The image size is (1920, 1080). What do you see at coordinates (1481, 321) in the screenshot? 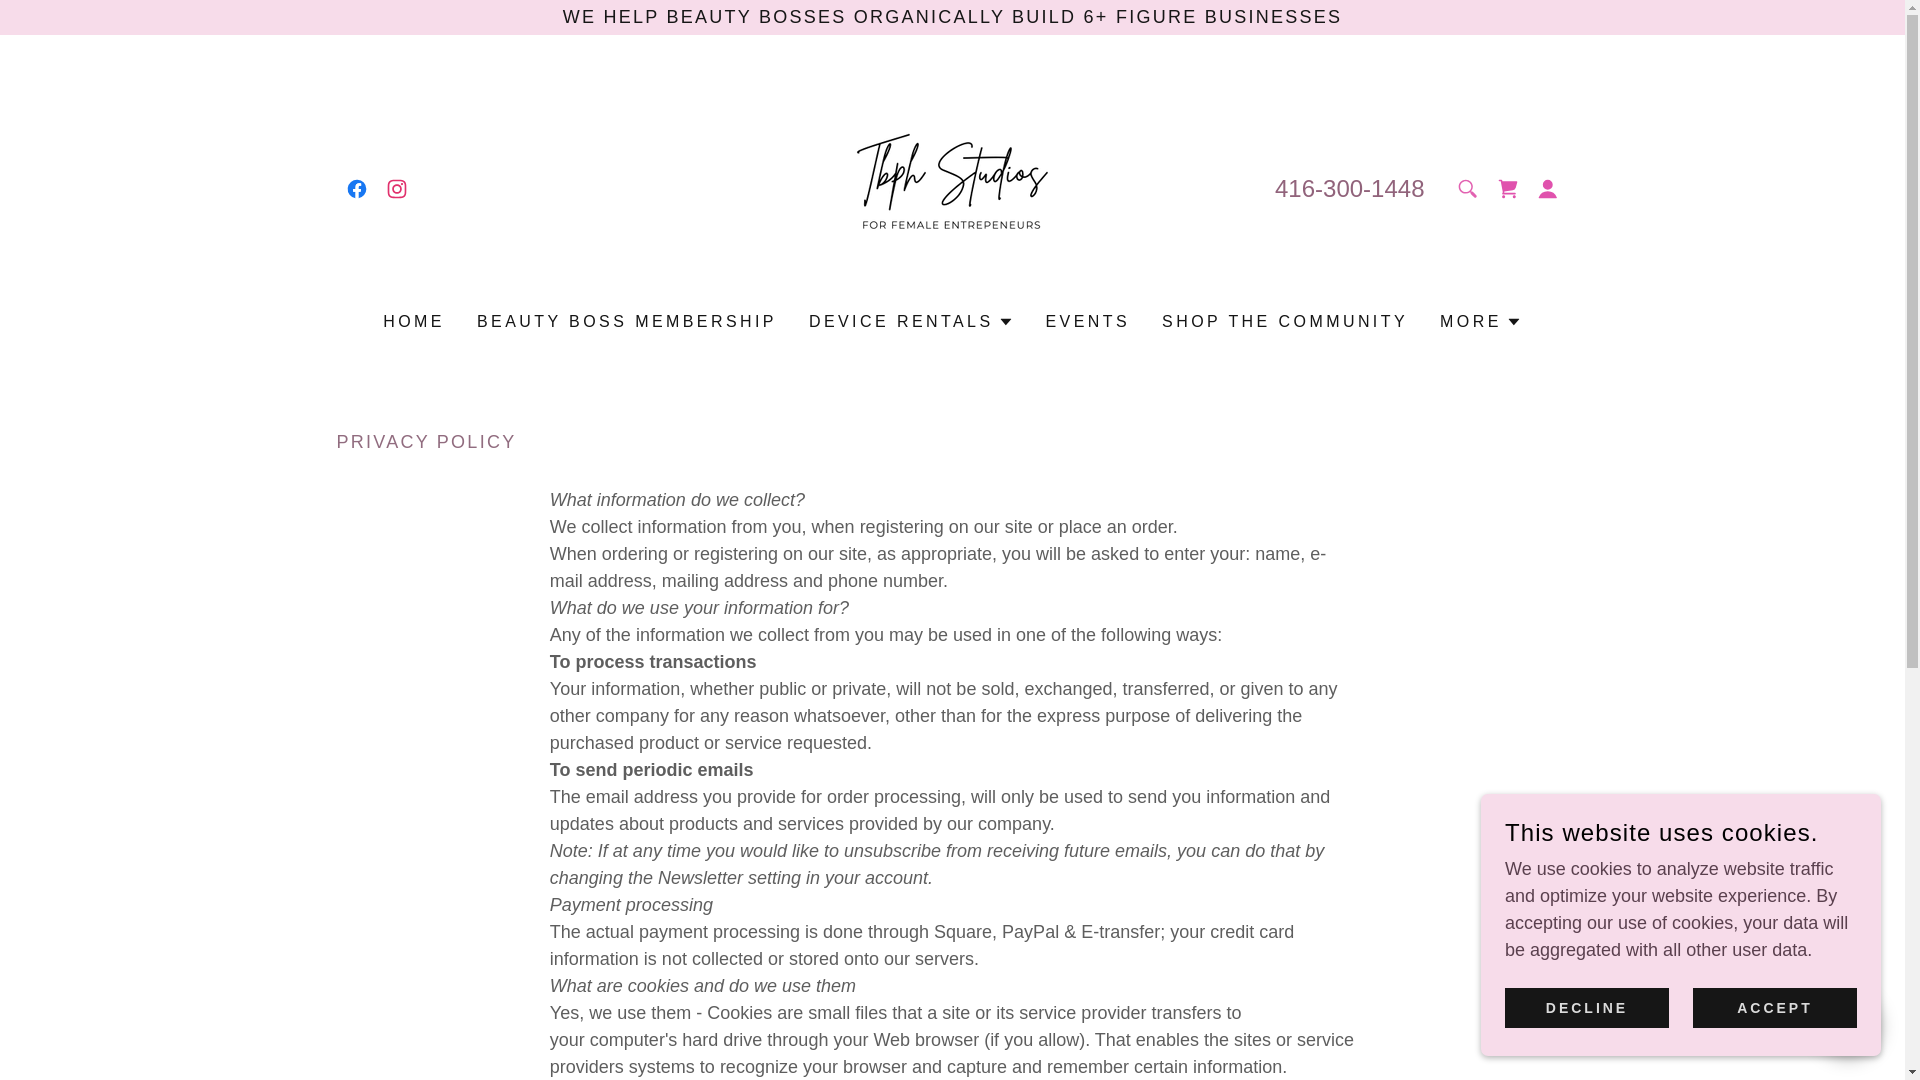
I see `MORE` at bounding box center [1481, 321].